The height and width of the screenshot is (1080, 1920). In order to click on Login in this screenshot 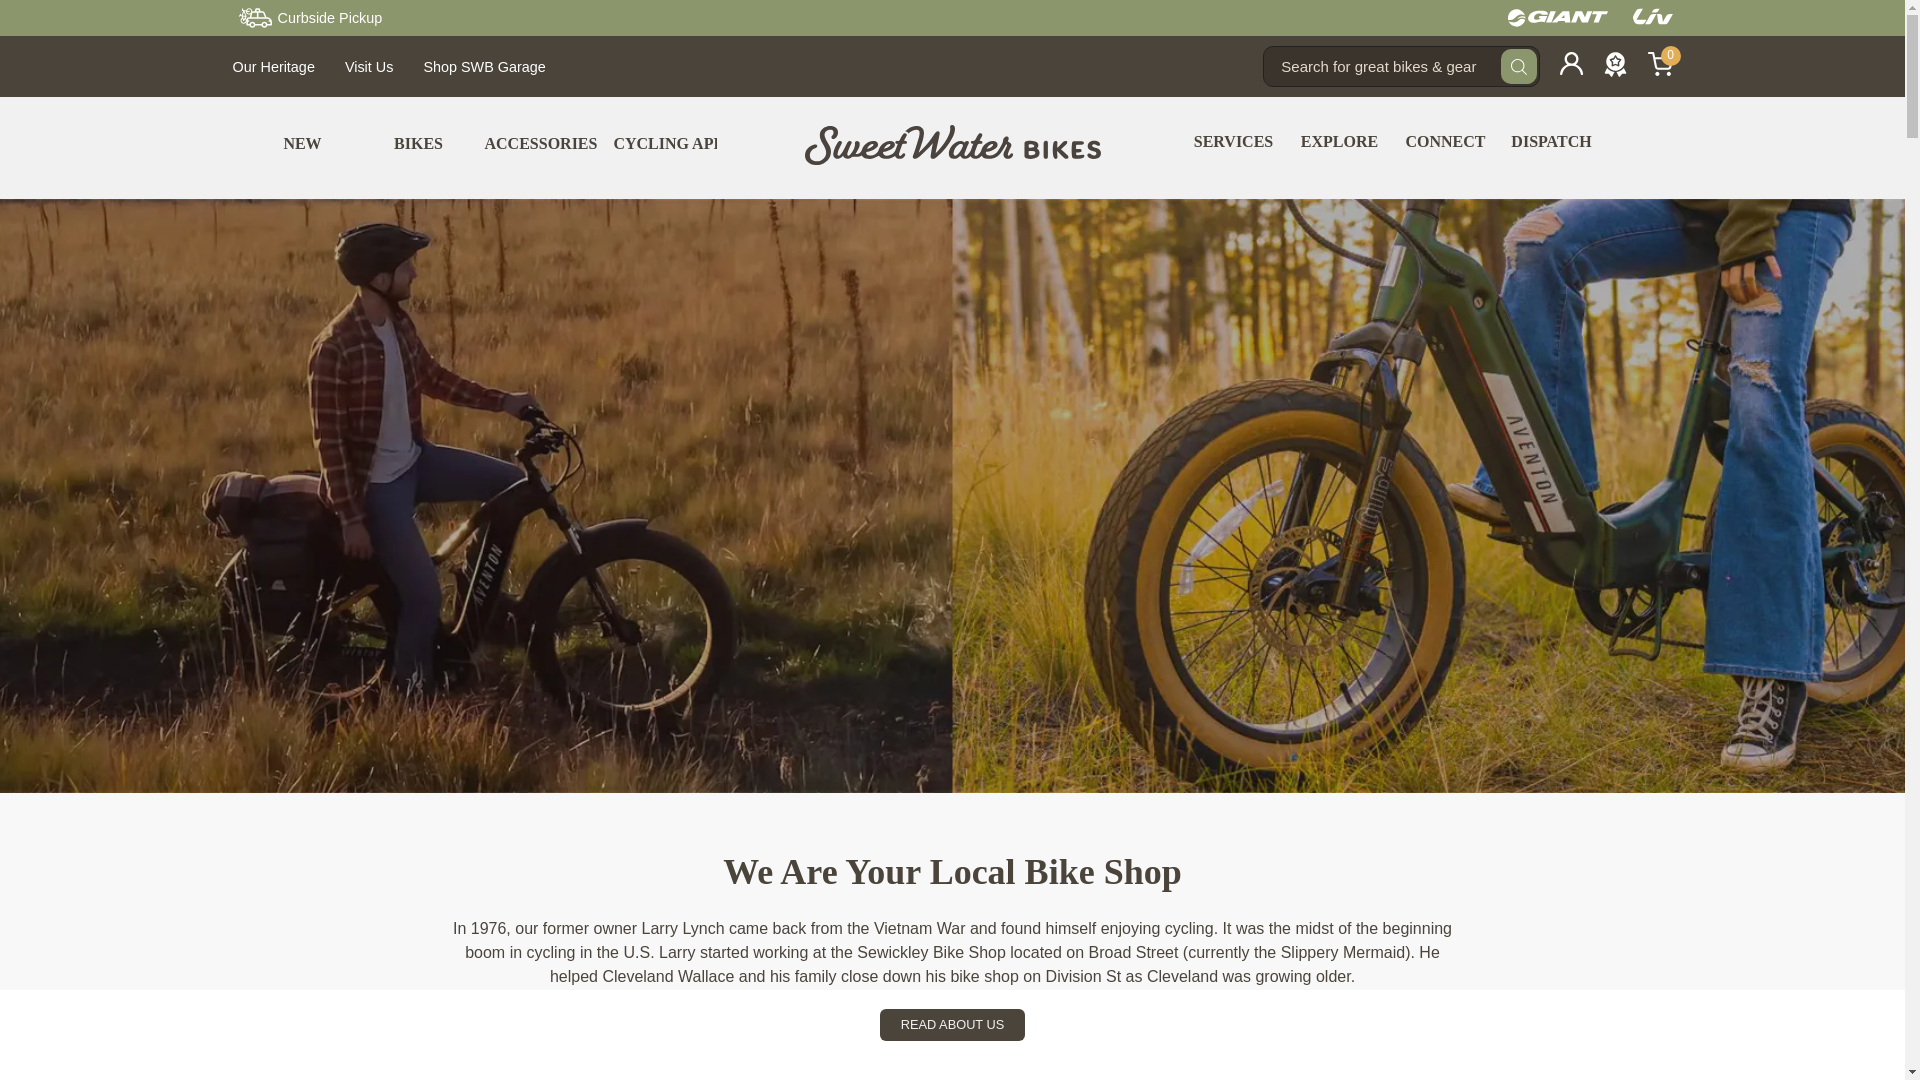, I will do `click(1570, 69)`.